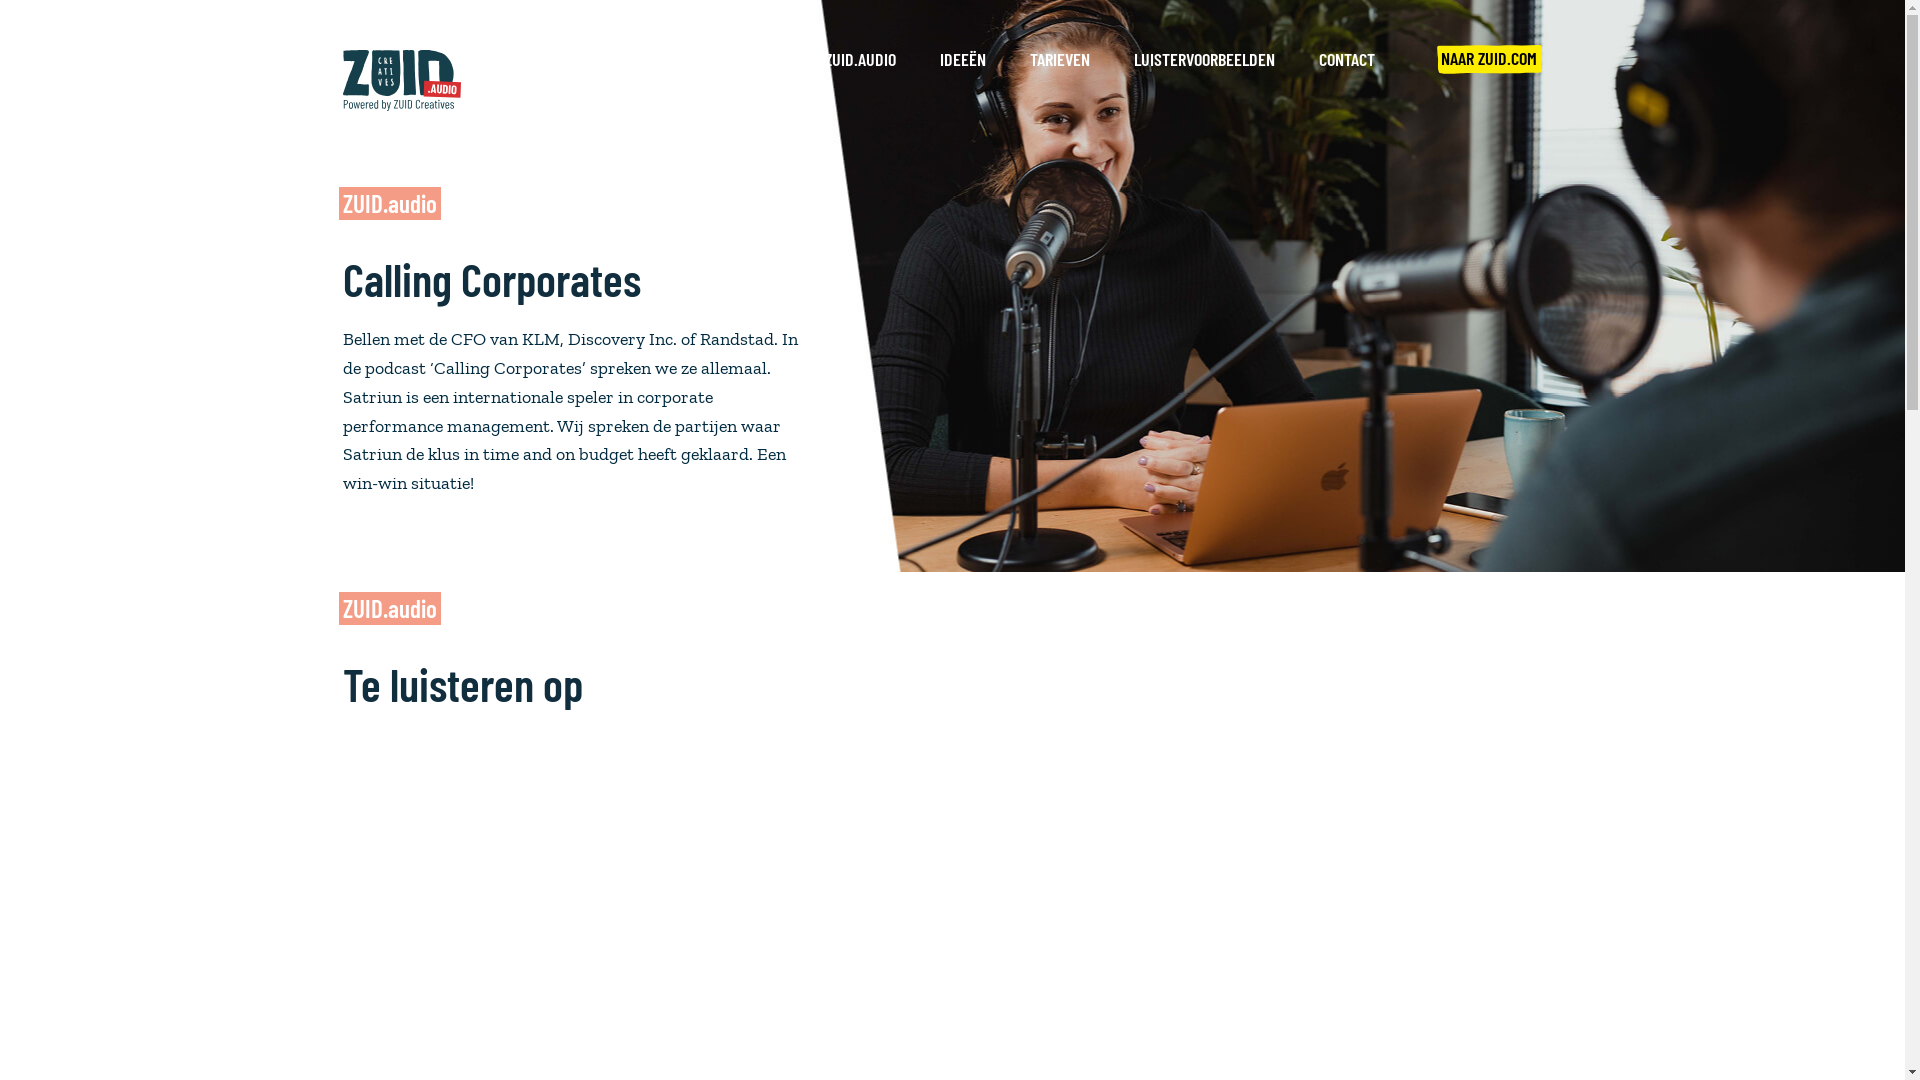 This screenshot has width=1920, height=1080. What do you see at coordinates (1204, 59) in the screenshot?
I see `LUISTERVOORBEELDEN` at bounding box center [1204, 59].